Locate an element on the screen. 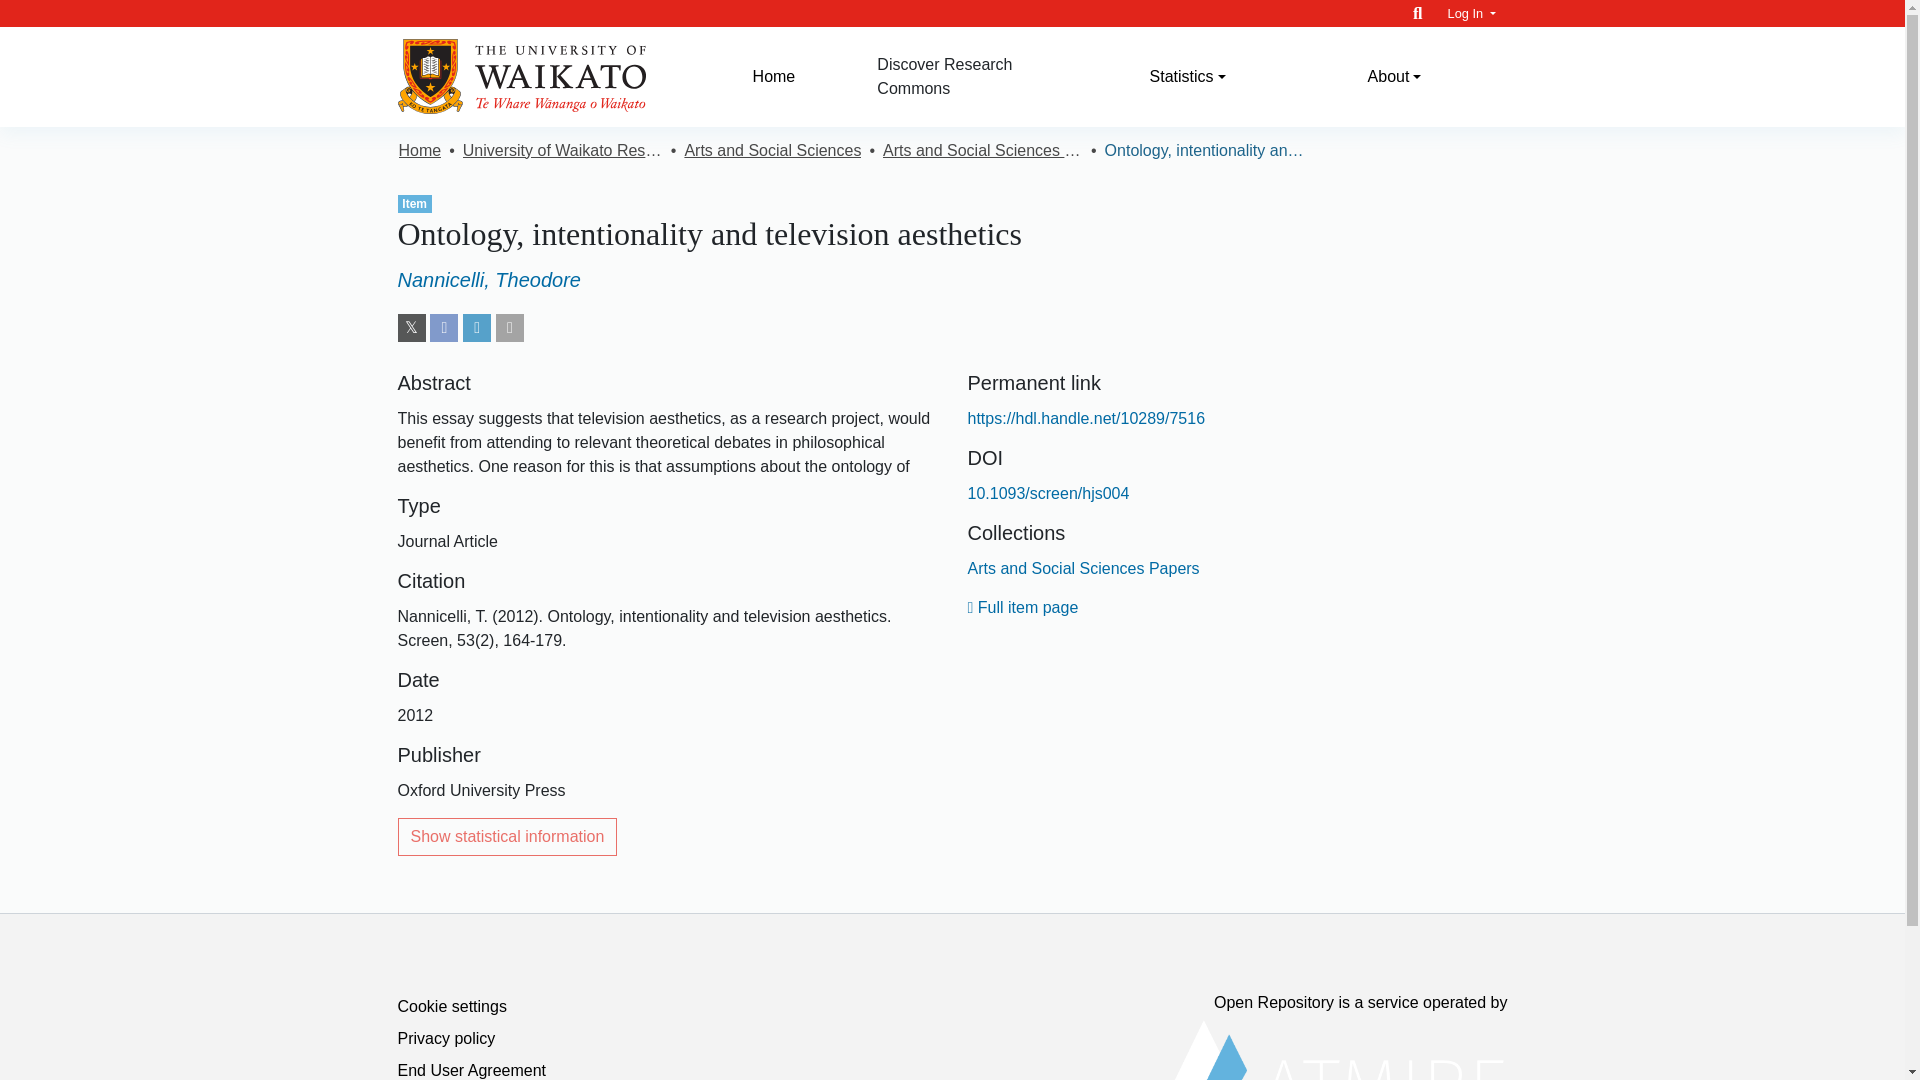 The width and height of the screenshot is (1920, 1080). University of Waikato Research is located at coordinates (562, 151).